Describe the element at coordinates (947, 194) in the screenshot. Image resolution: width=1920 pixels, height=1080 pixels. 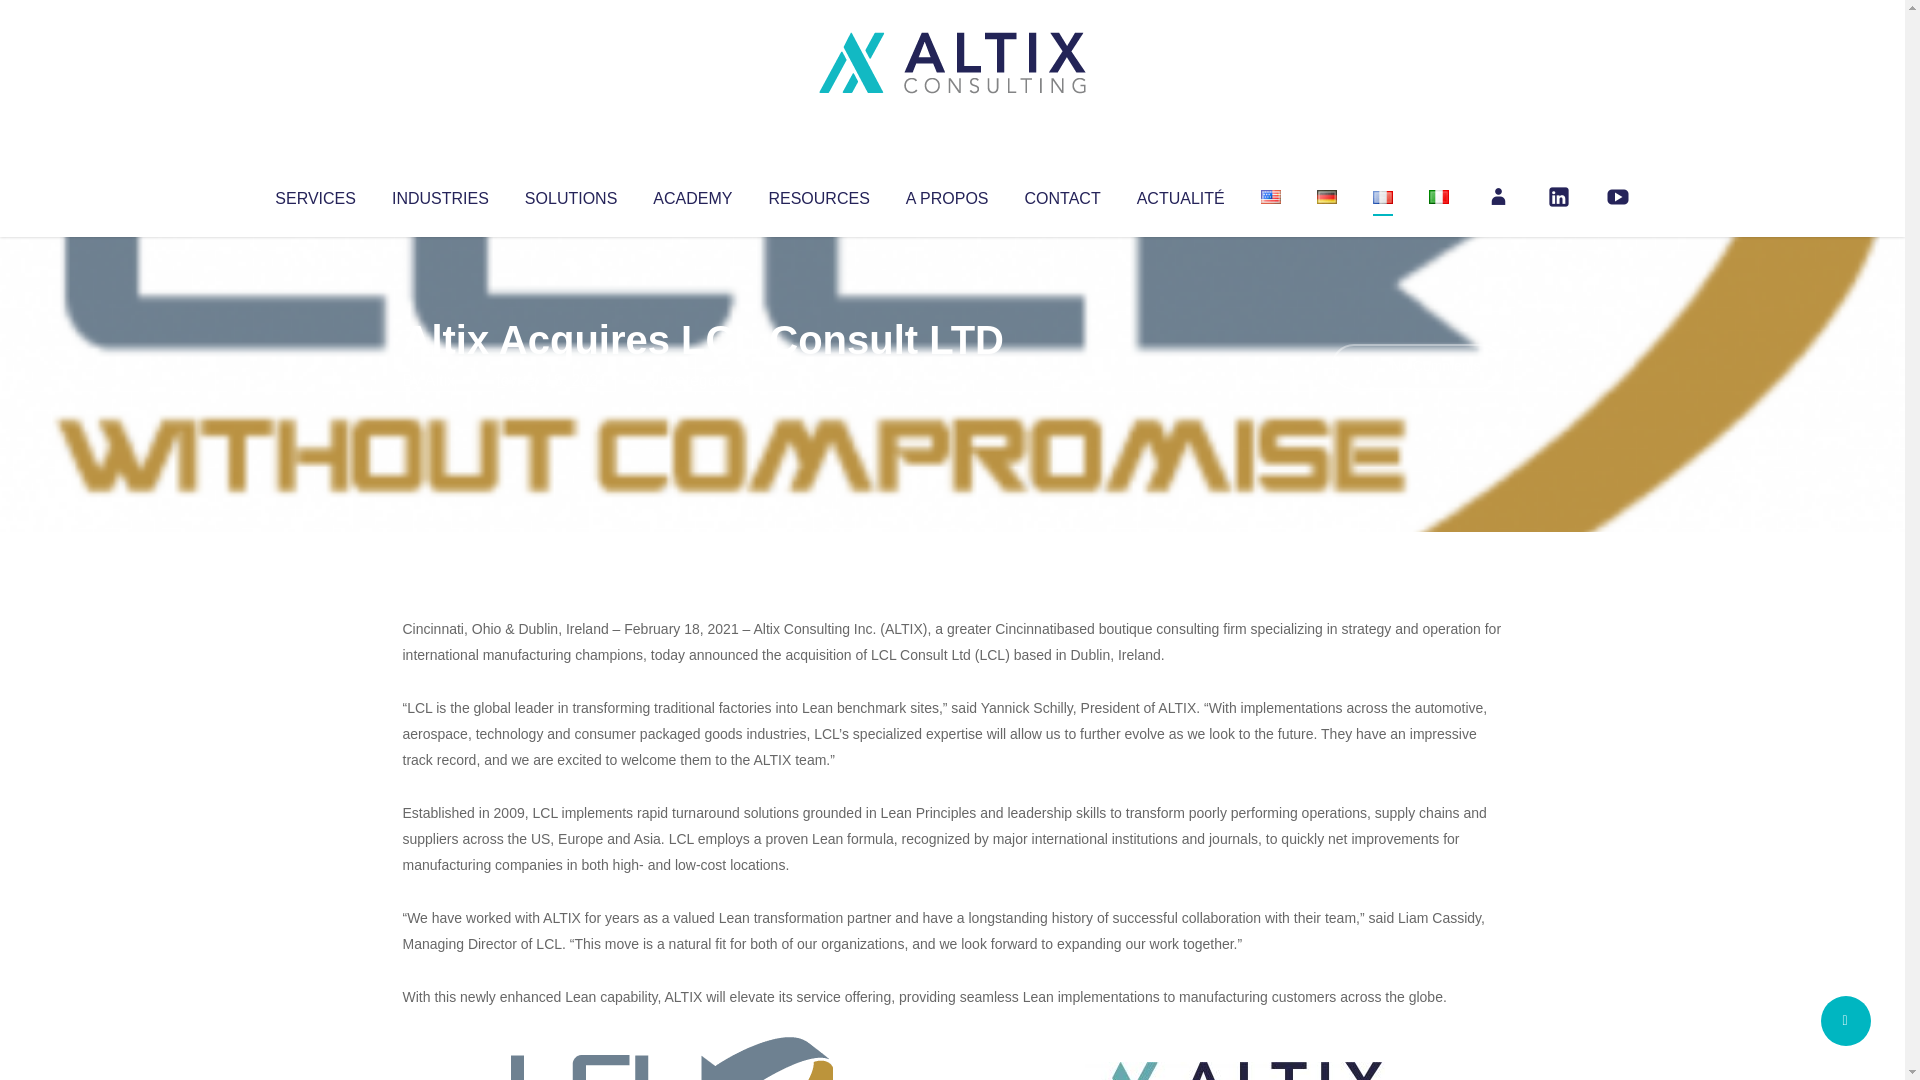
I see `A PROPOS` at that location.